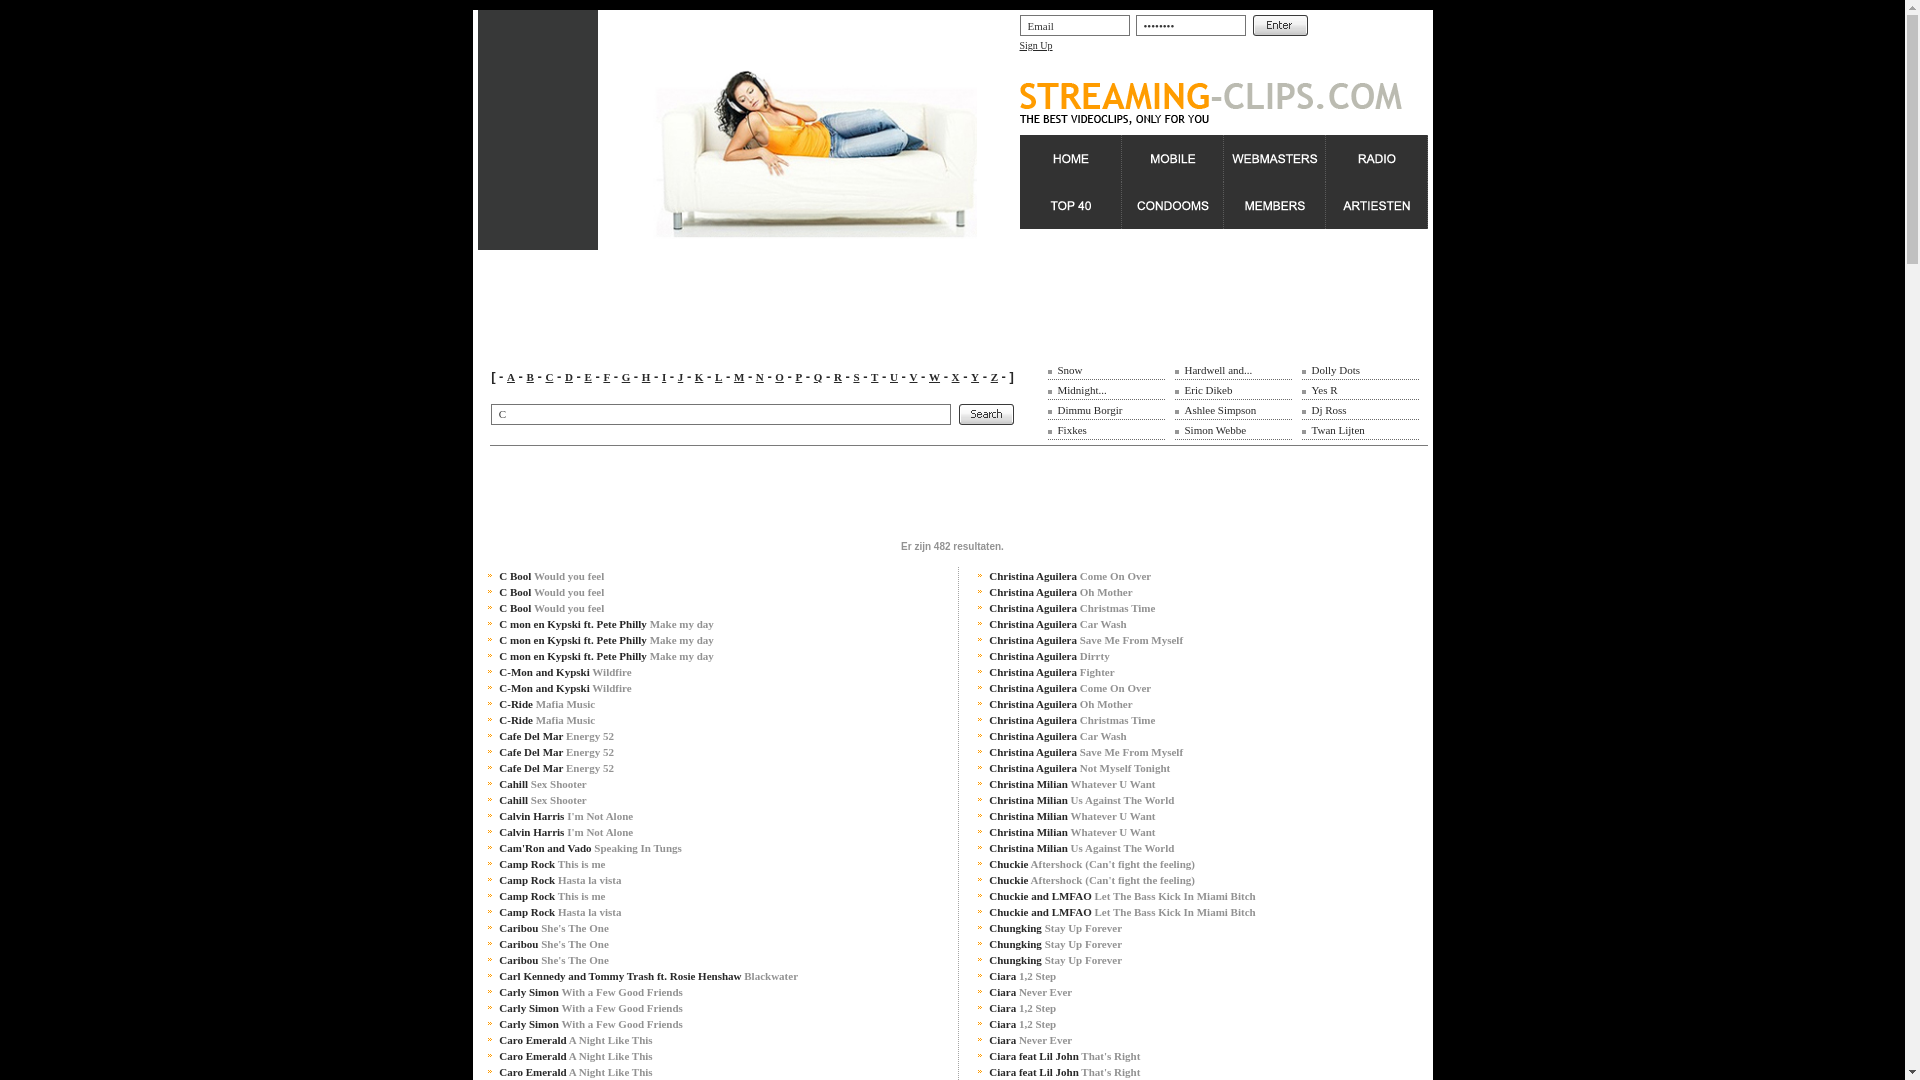 The image size is (1920, 1080). What do you see at coordinates (952, 295) in the screenshot?
I see `Advertisement` at bounding box center [952, 295].